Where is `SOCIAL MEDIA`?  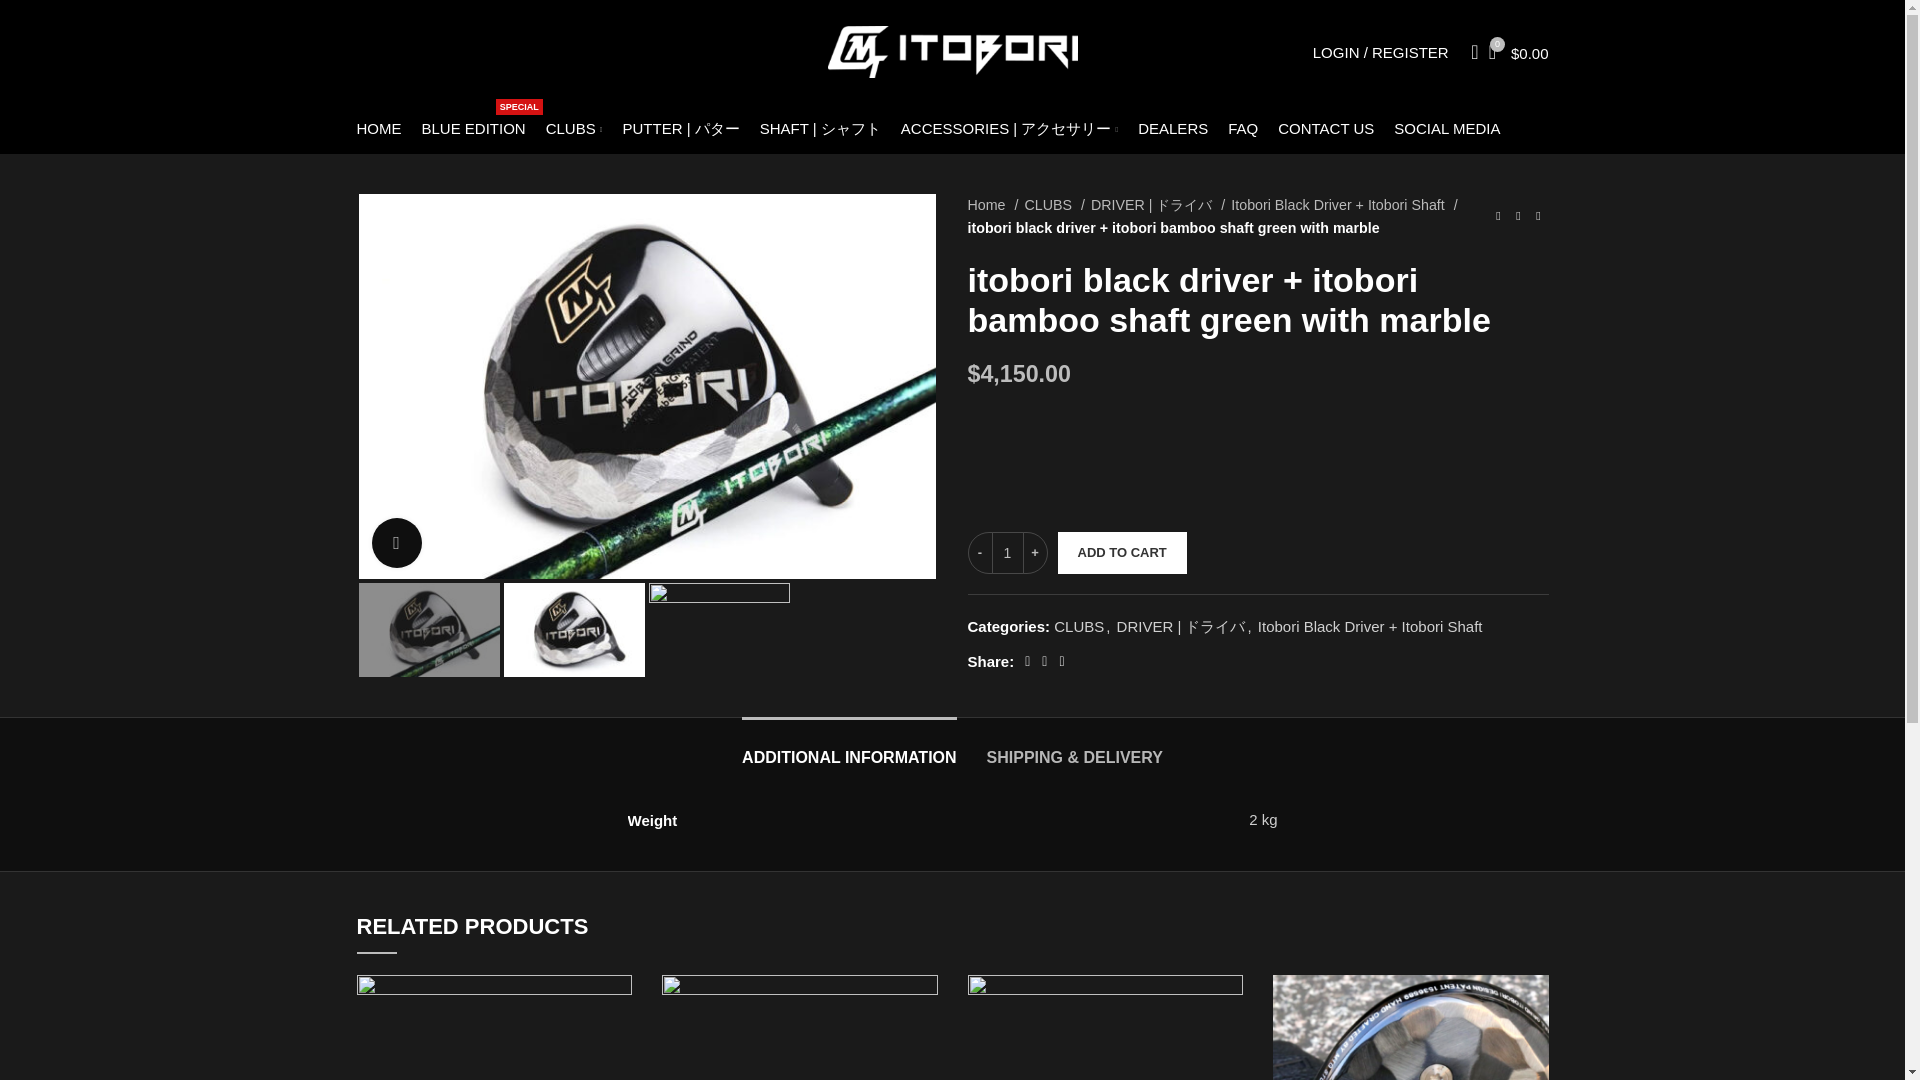
SOCIAL MEDIA is located at coordinates (574, 129).